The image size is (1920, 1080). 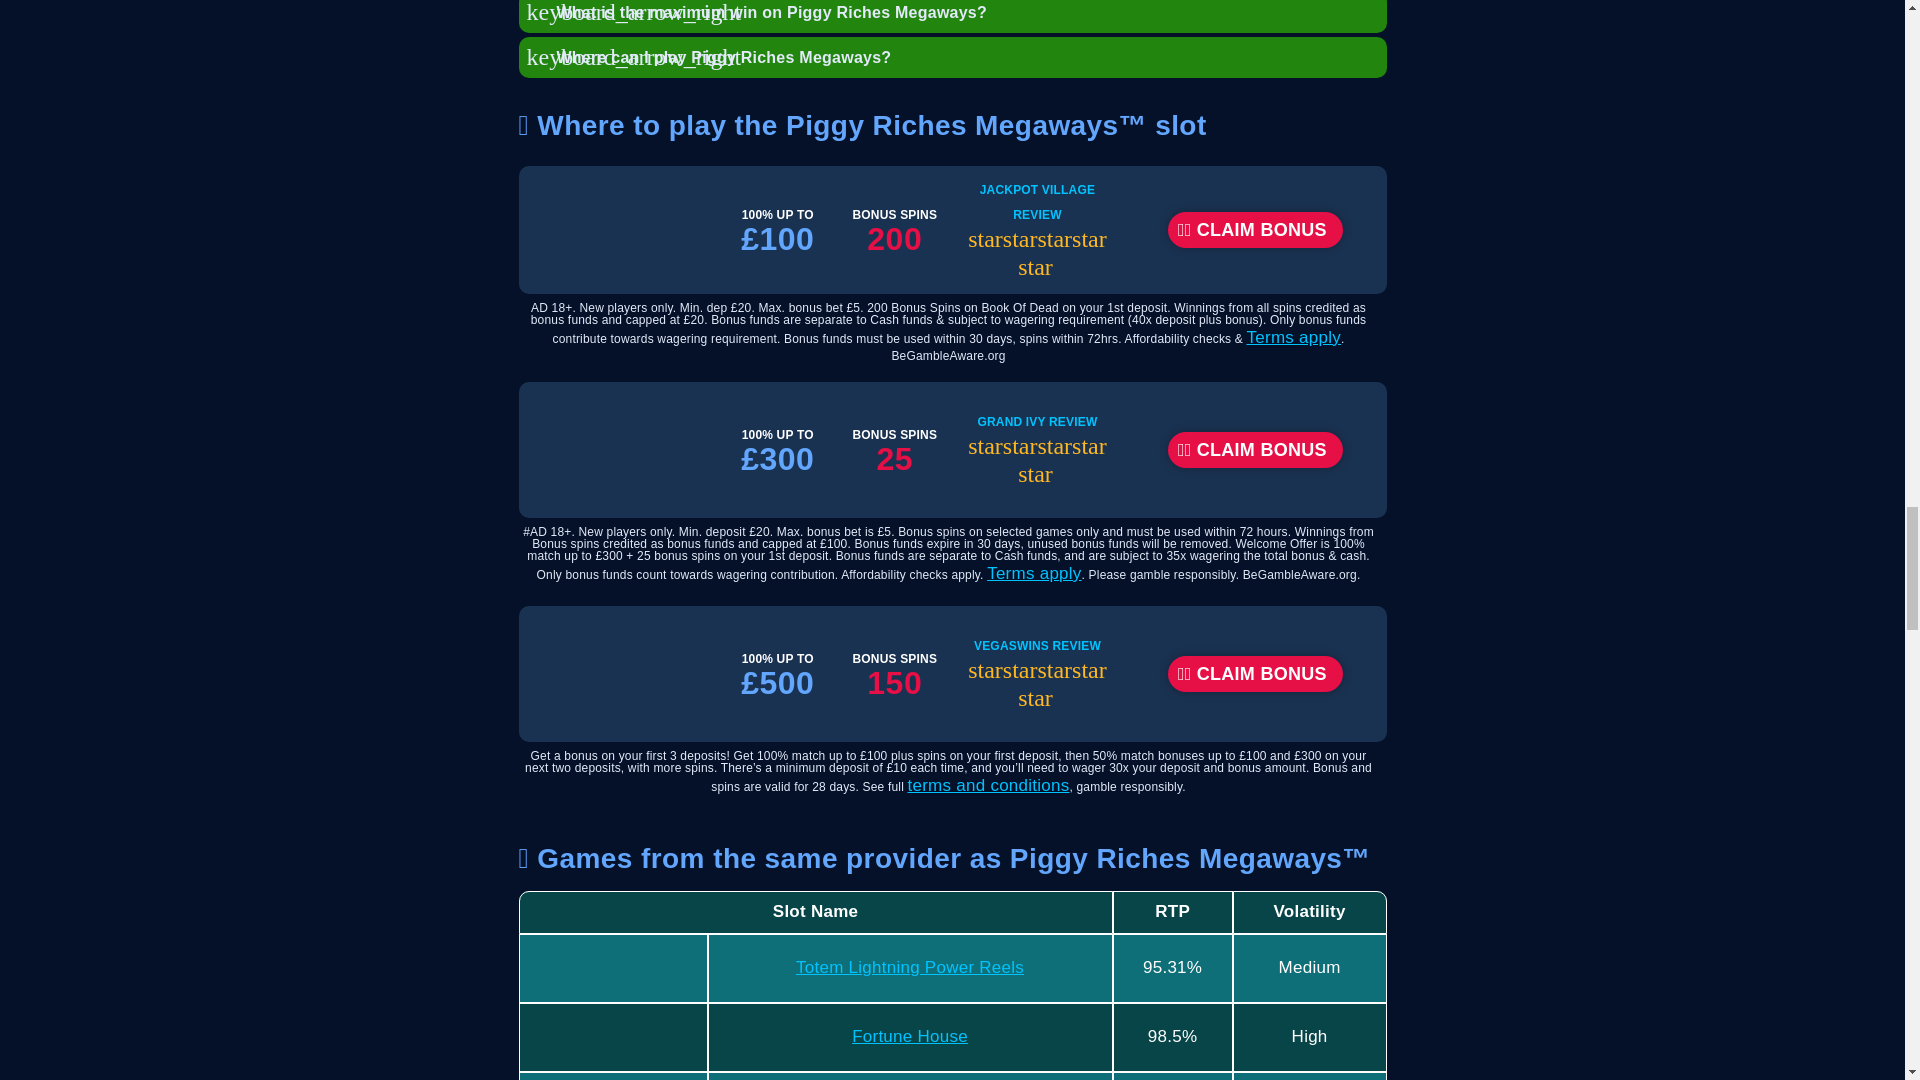 I want to click on Totem Lightning Power Reels, so click(x=910, y=967).